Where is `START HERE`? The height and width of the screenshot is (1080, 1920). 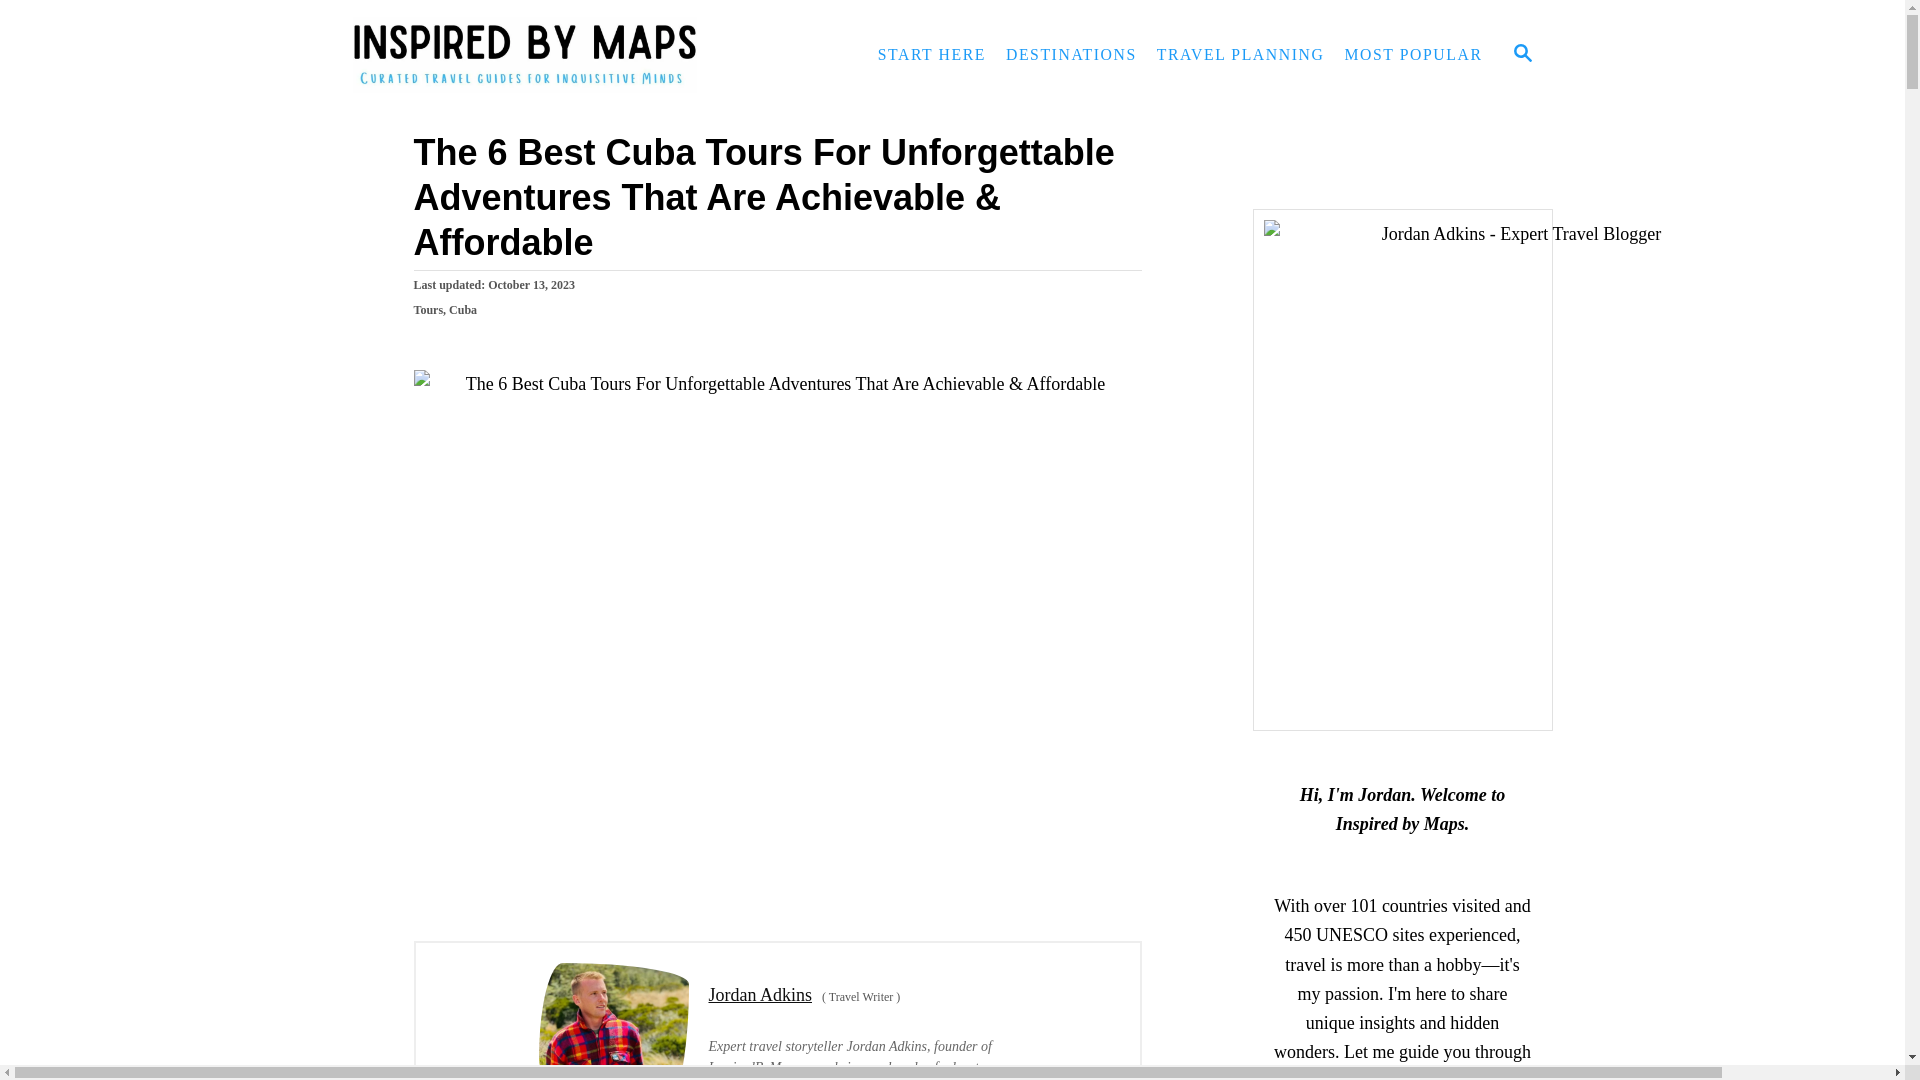 START HERE is located at coordinates (932, 54).